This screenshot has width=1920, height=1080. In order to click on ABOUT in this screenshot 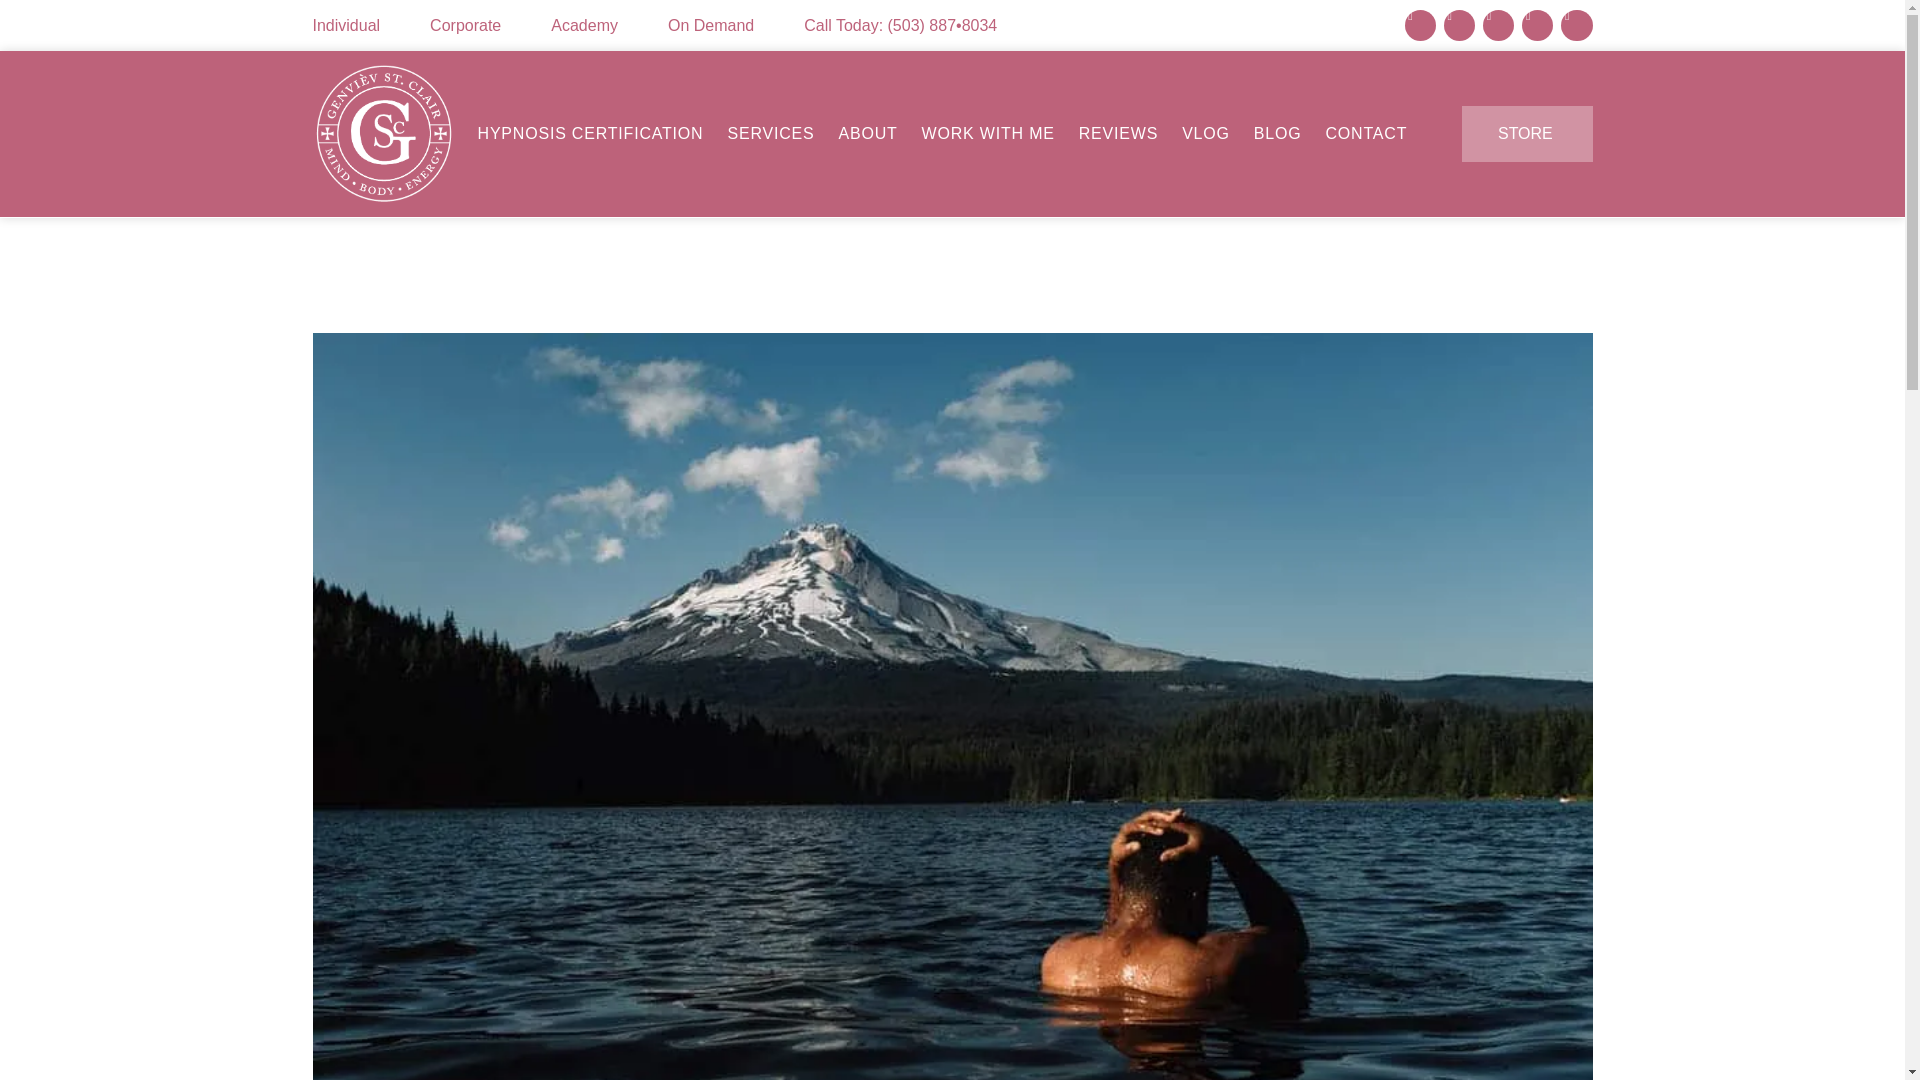, I will do `click(868, 134)`.